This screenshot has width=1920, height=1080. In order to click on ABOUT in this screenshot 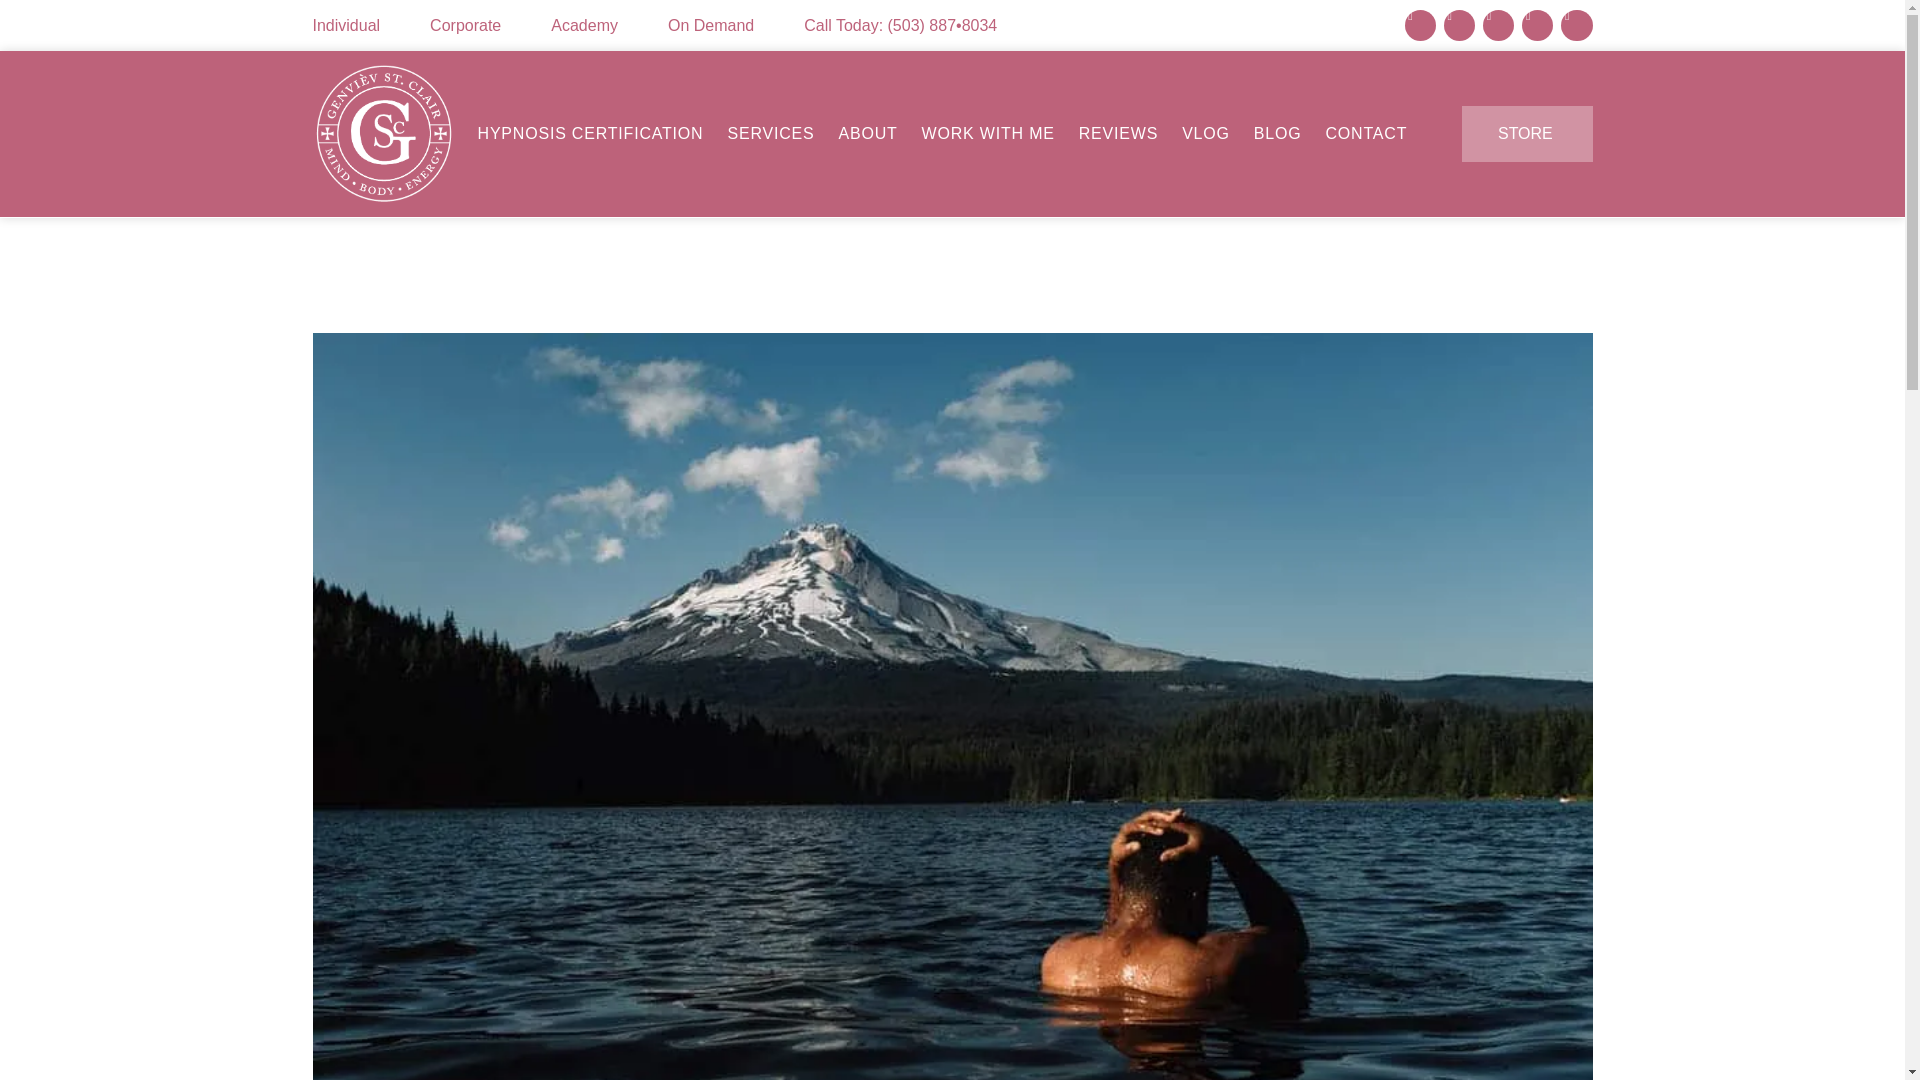, I will do `click(868, 134)`.